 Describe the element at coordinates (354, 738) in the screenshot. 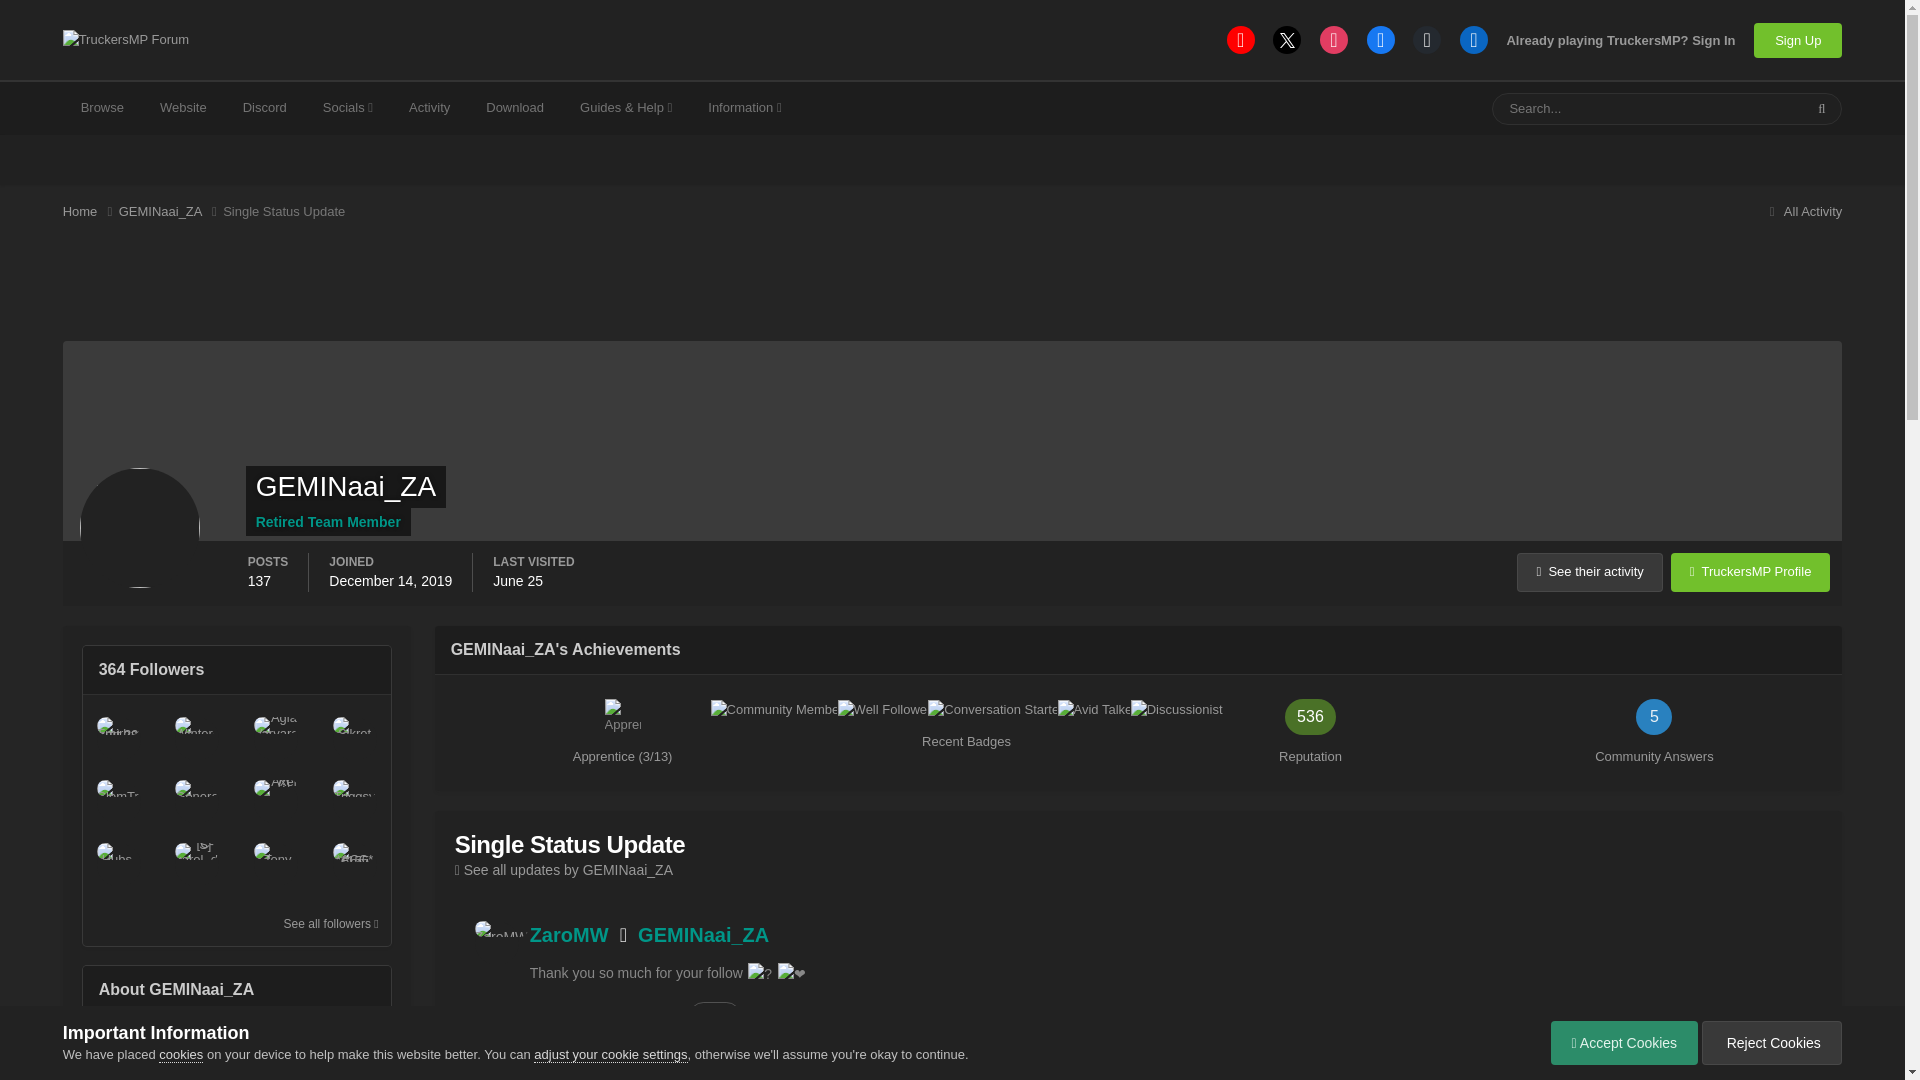

I see `Sikret` at that location.